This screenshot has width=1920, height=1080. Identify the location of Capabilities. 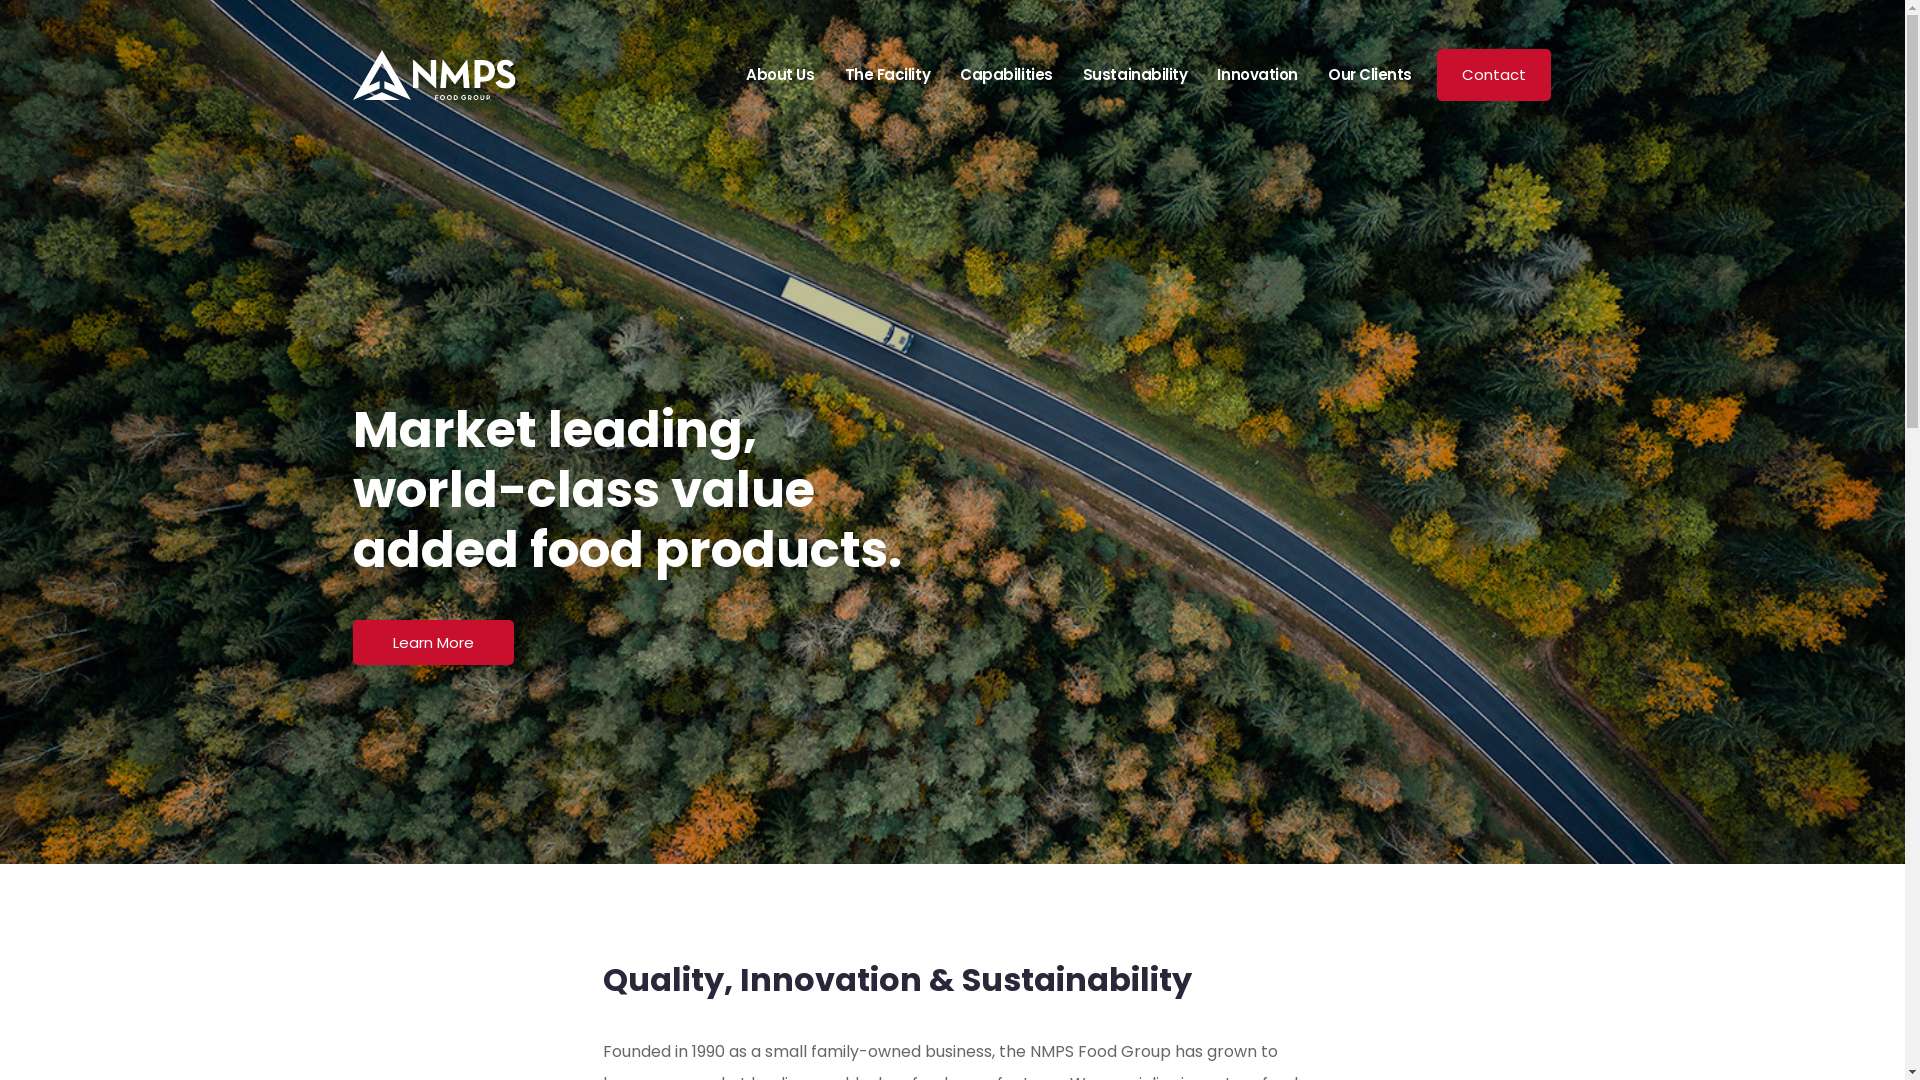
(1006, 75).